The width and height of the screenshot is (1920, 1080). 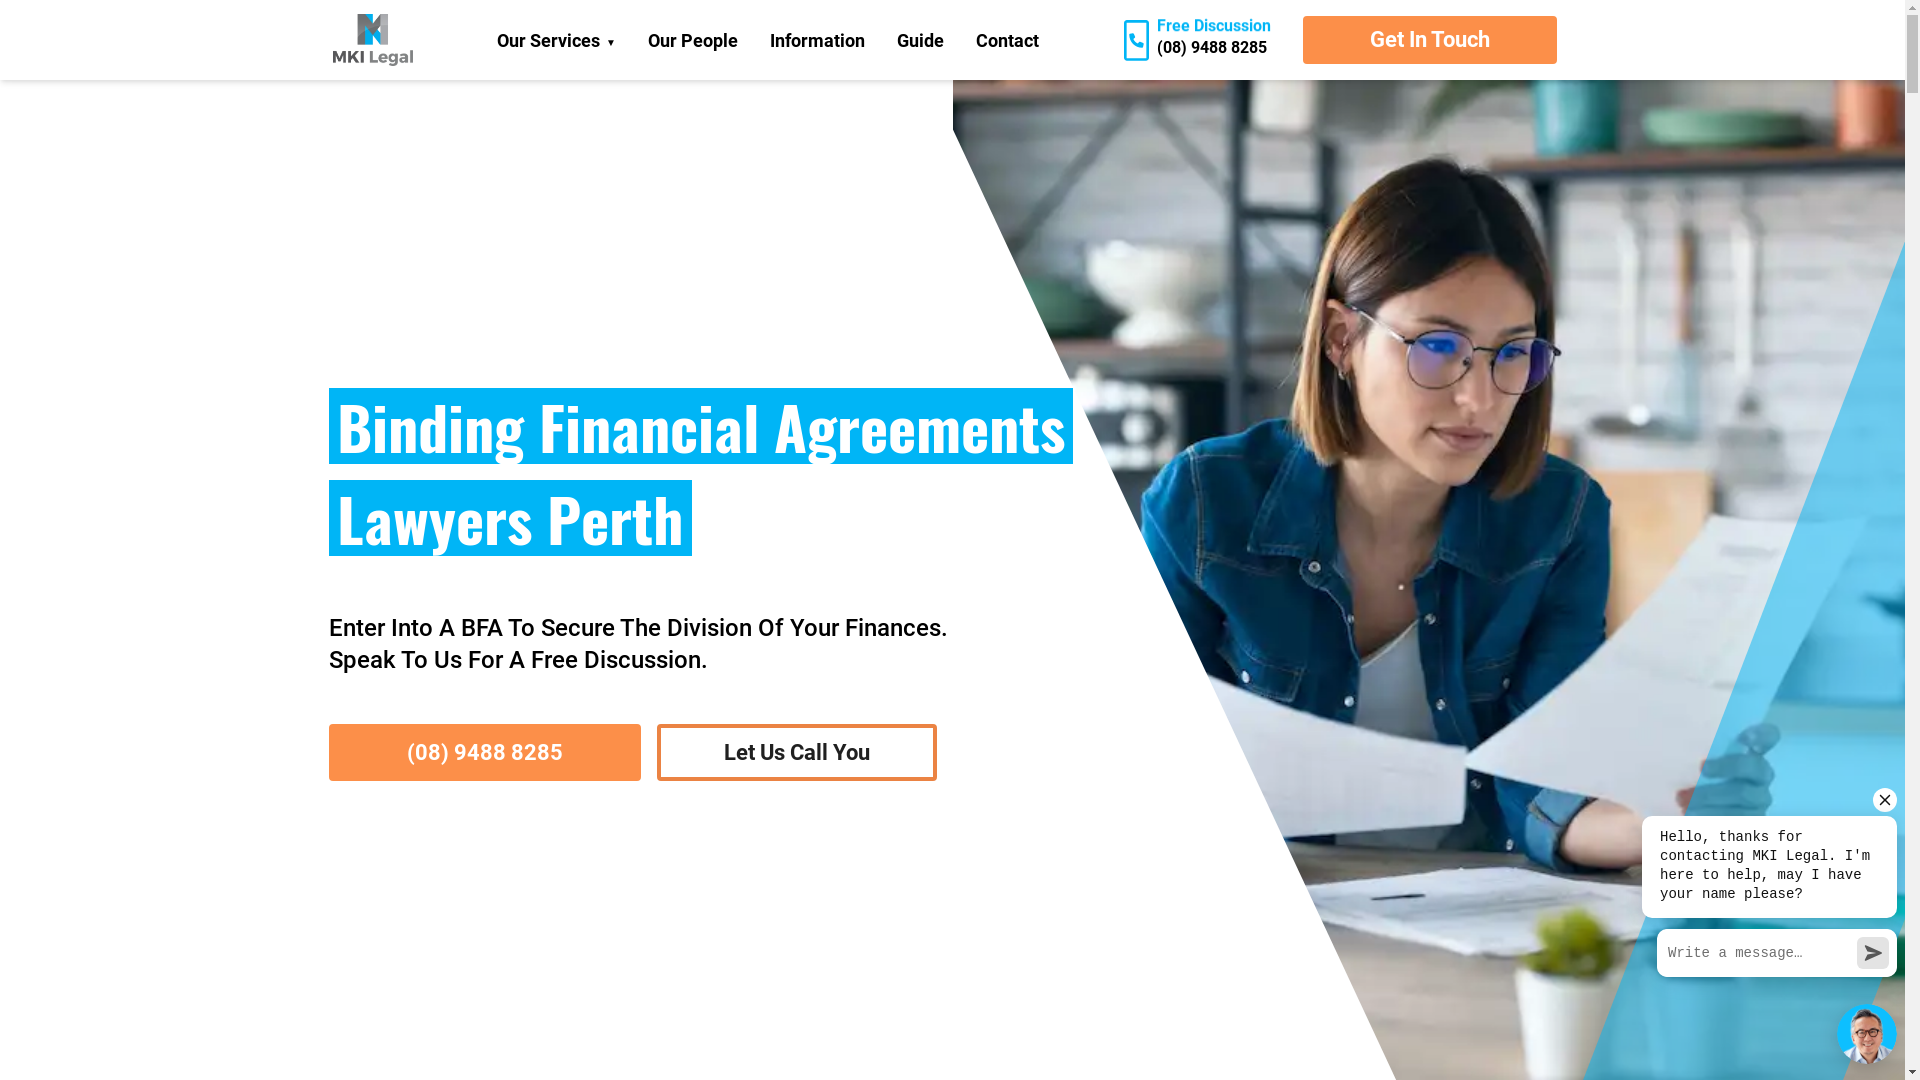 I want to click on (08) 9488 8285, so click(x=484, y=752).